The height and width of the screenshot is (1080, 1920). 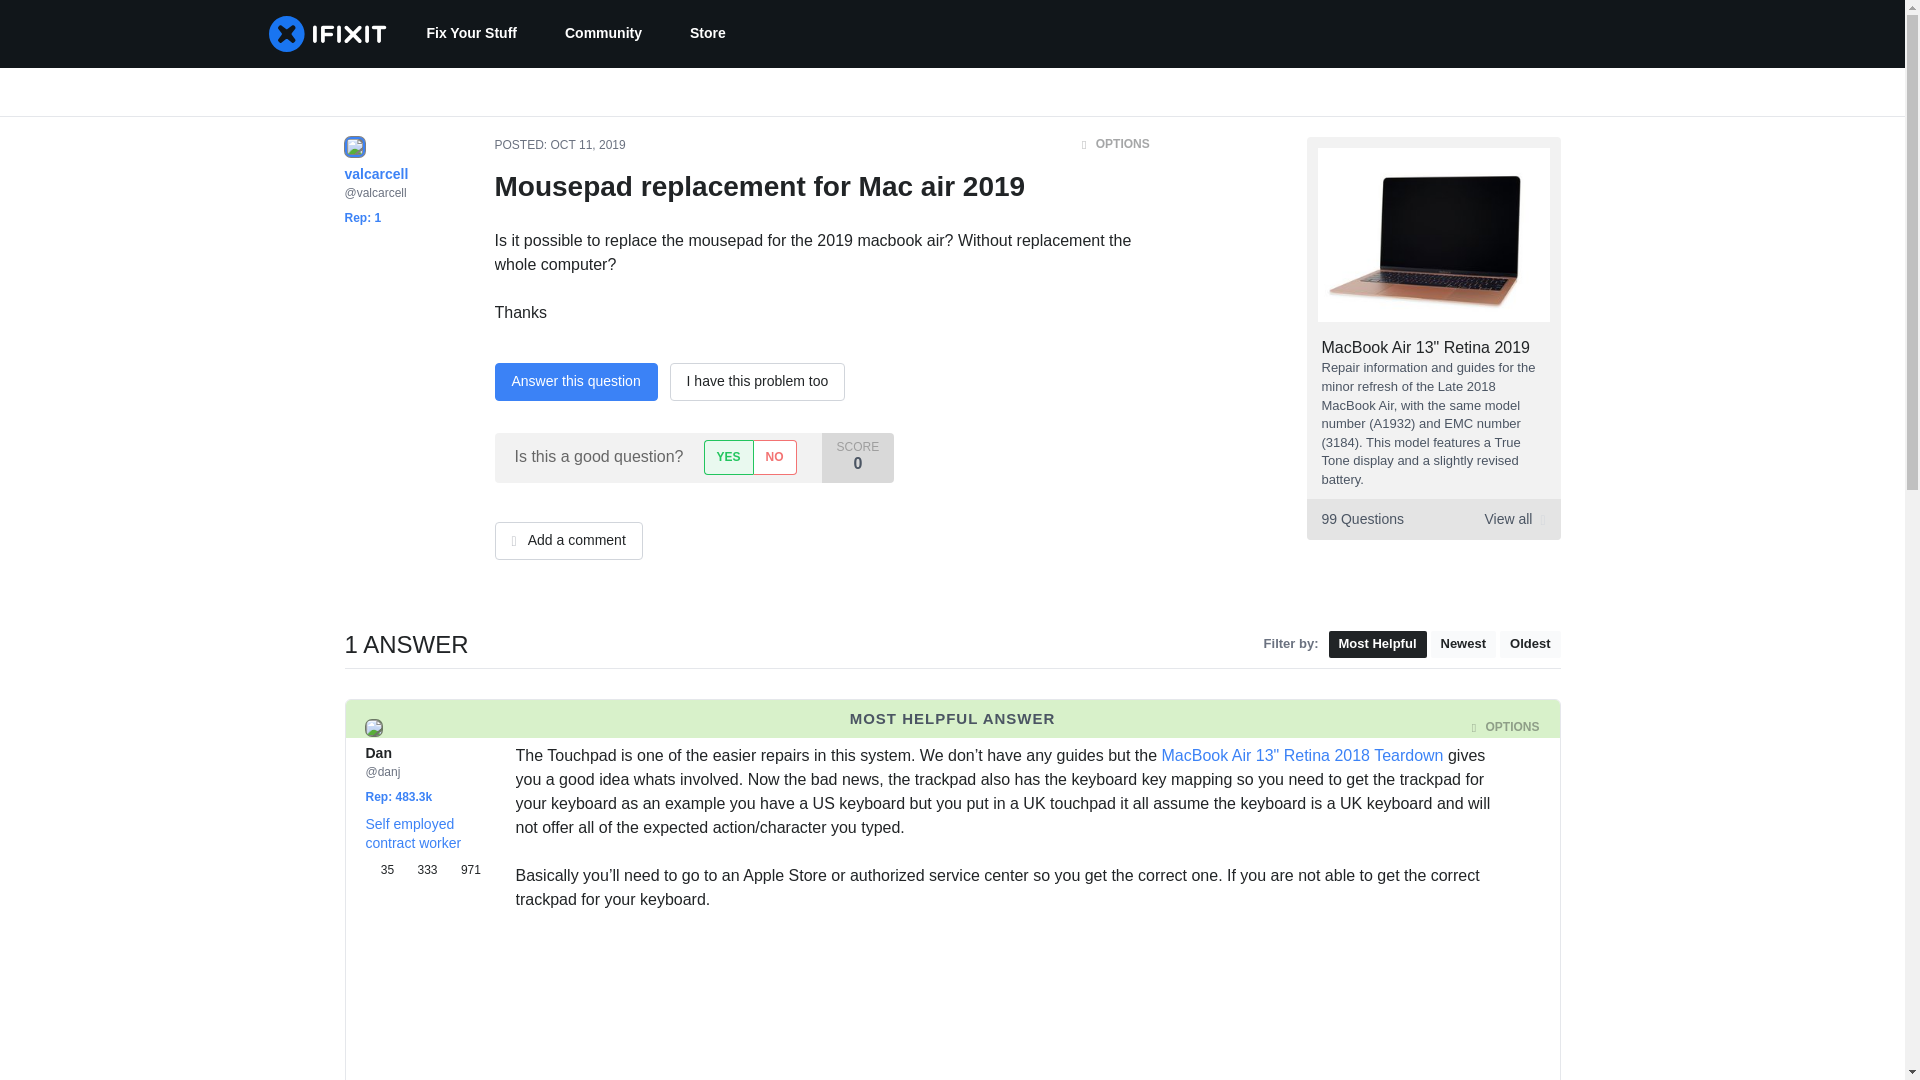 I want to click on Store, so click(x=708, y=34).